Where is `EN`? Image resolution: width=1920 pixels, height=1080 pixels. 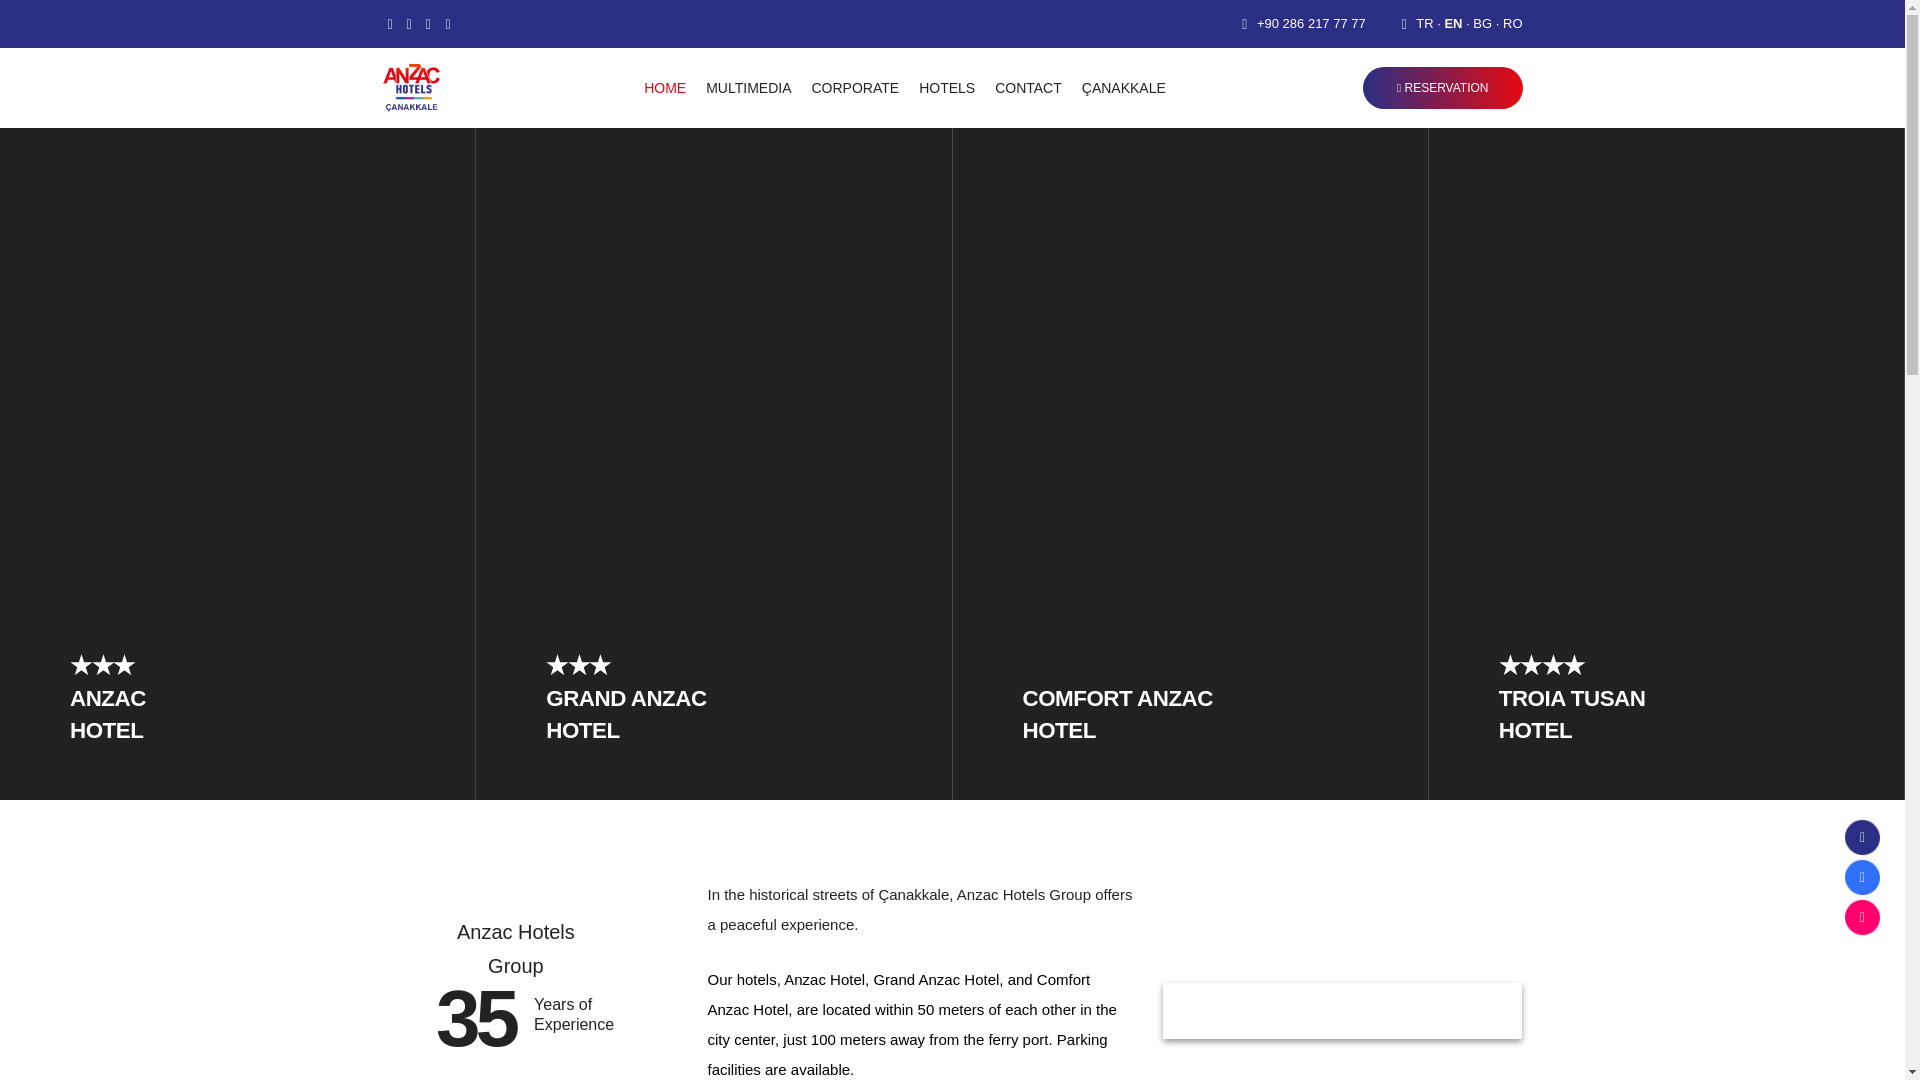
EN is located at coordinates (1452, 24).